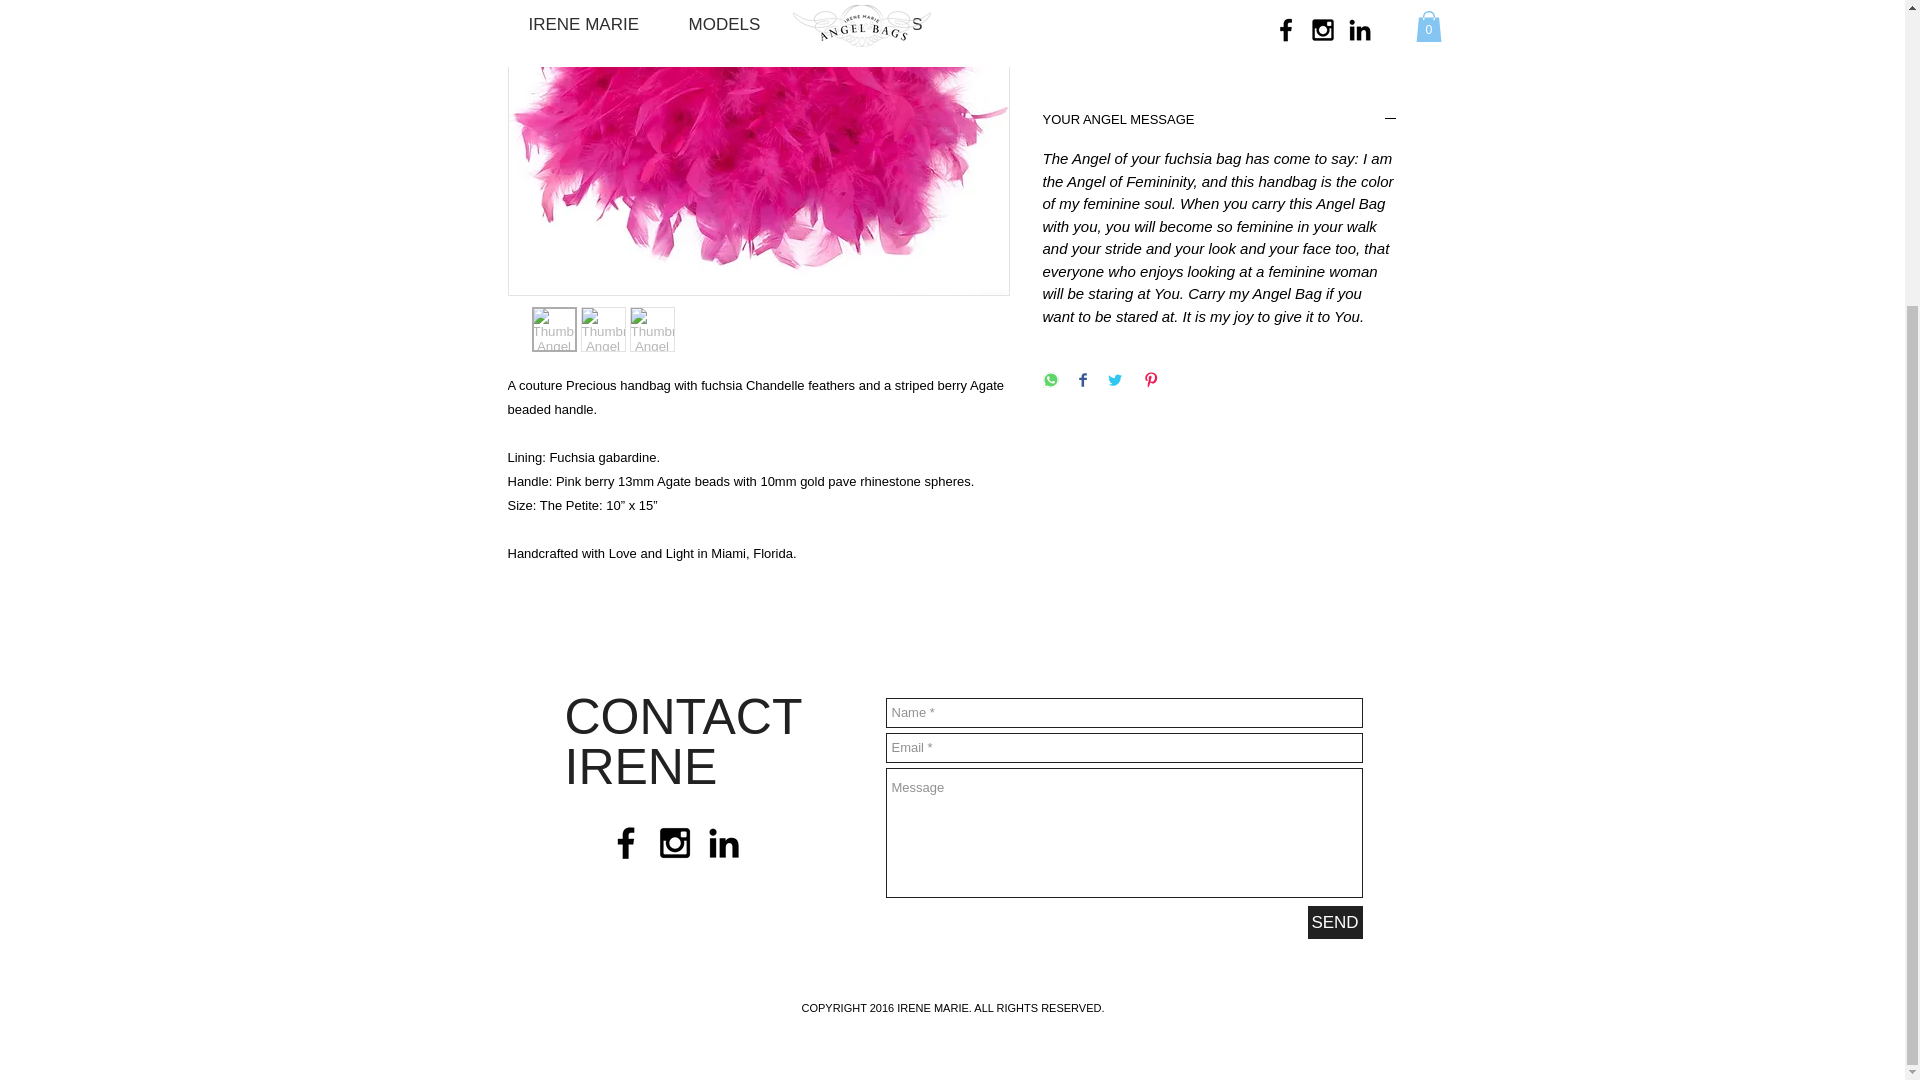 The height and width of the screenshot is (1080, 1920). What do you see at coordinates (1220, 42) in the screenshot?
I see `Add to Cart` at bounding box center [1220, 42].